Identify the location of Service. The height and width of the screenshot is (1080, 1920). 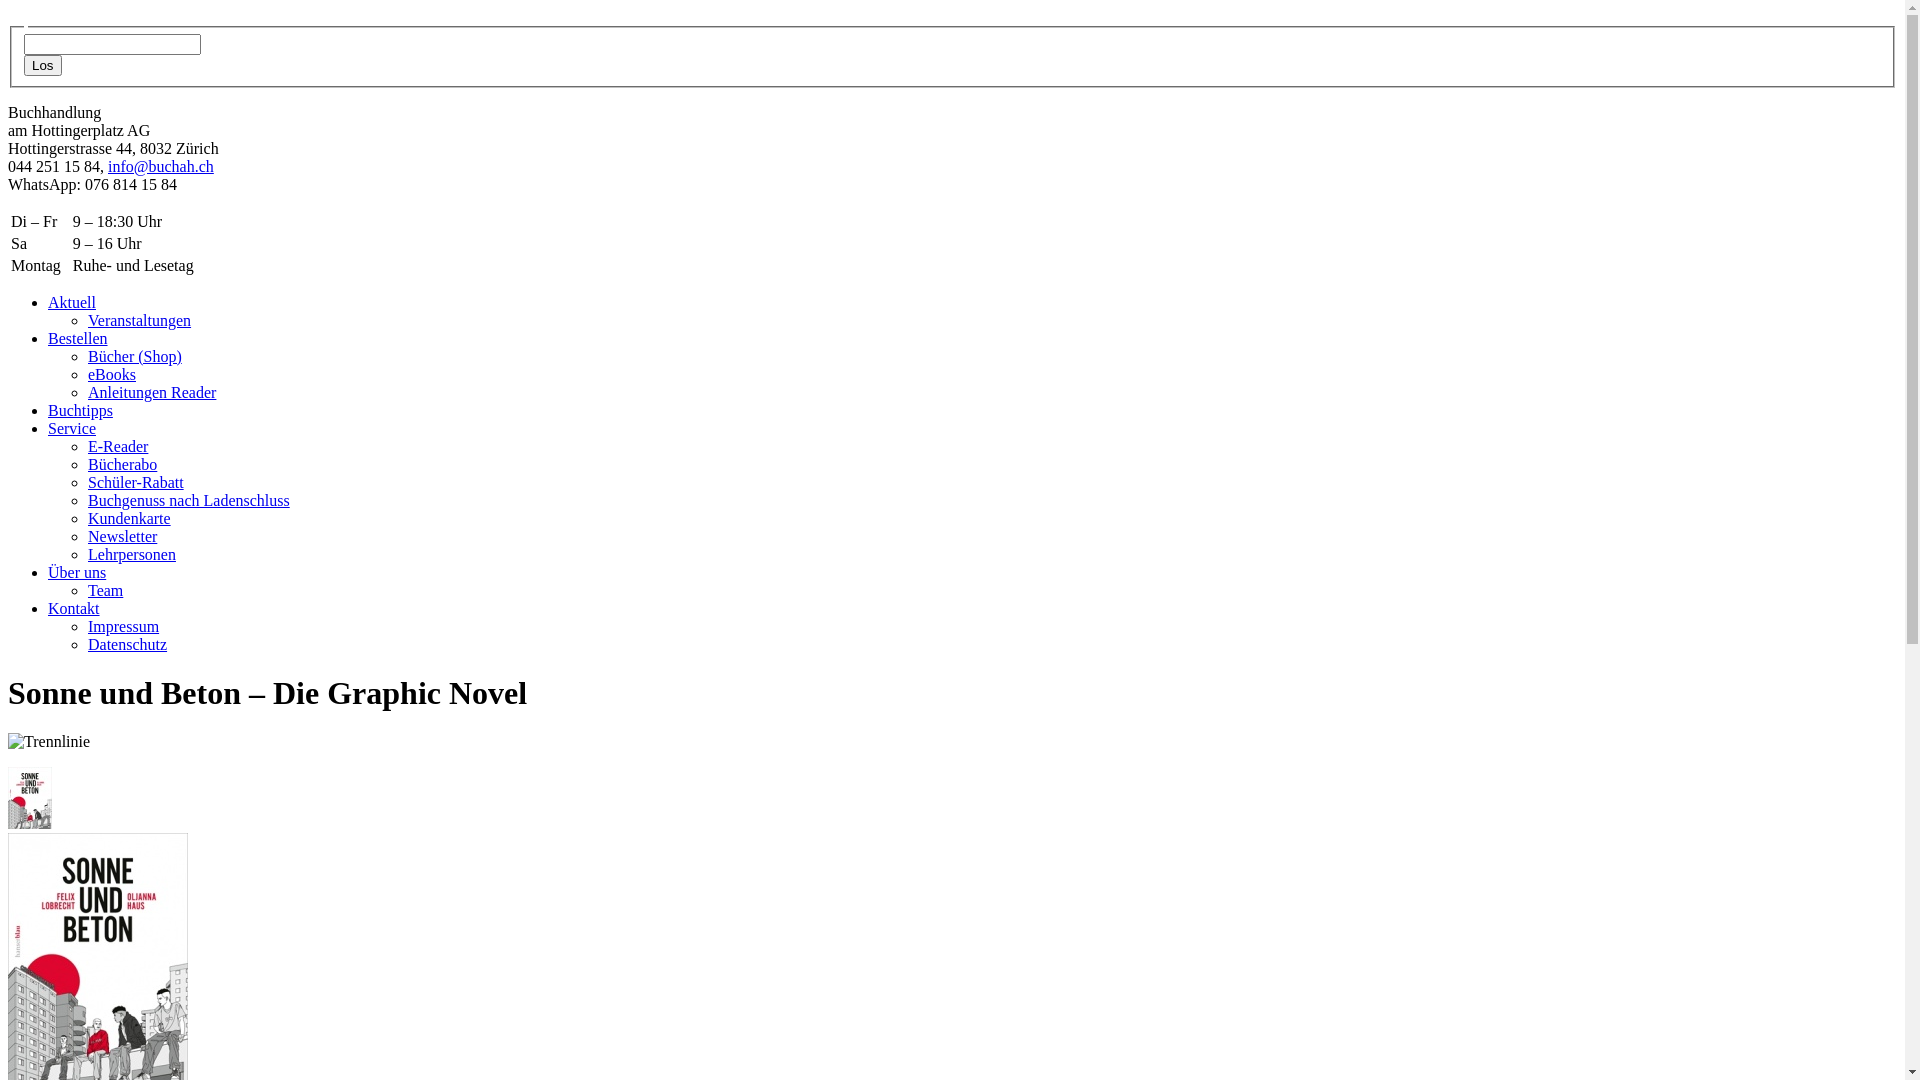
(72, 428).